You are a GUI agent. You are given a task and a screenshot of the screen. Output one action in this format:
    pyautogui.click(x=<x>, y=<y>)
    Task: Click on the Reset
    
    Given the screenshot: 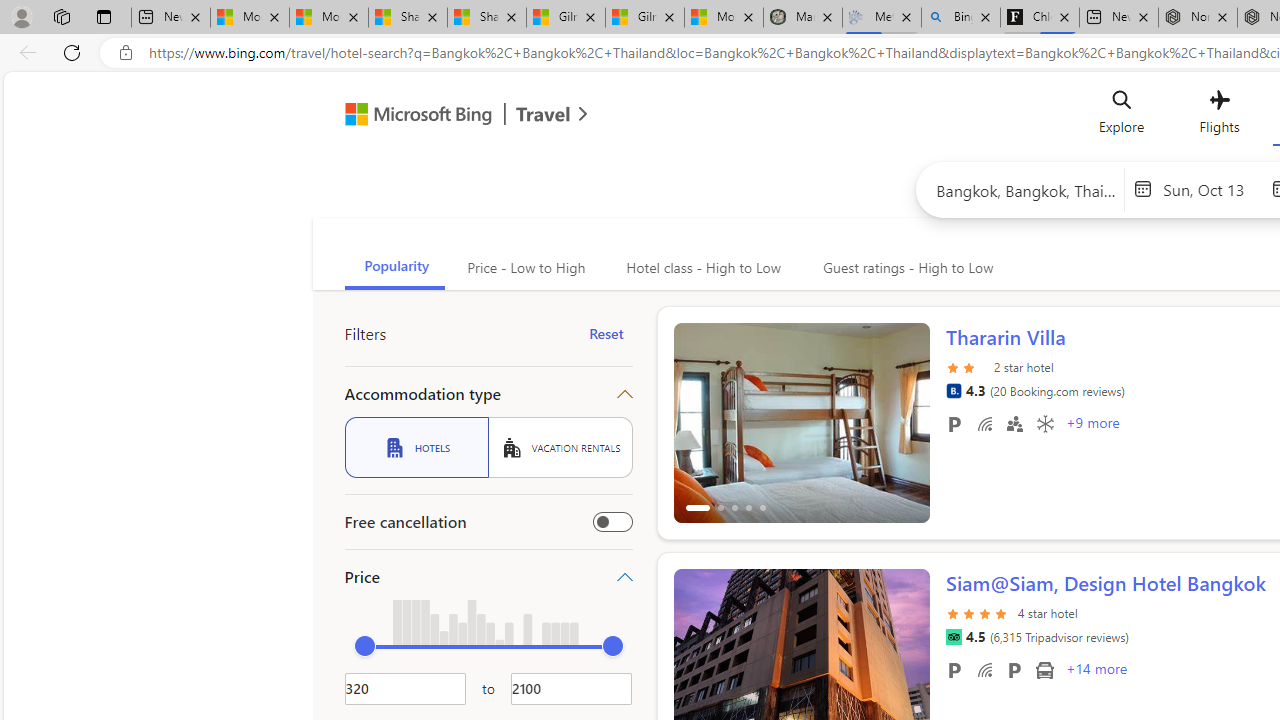 What is the action you would take?
    pyautogui.click(x=606, y=334)
    